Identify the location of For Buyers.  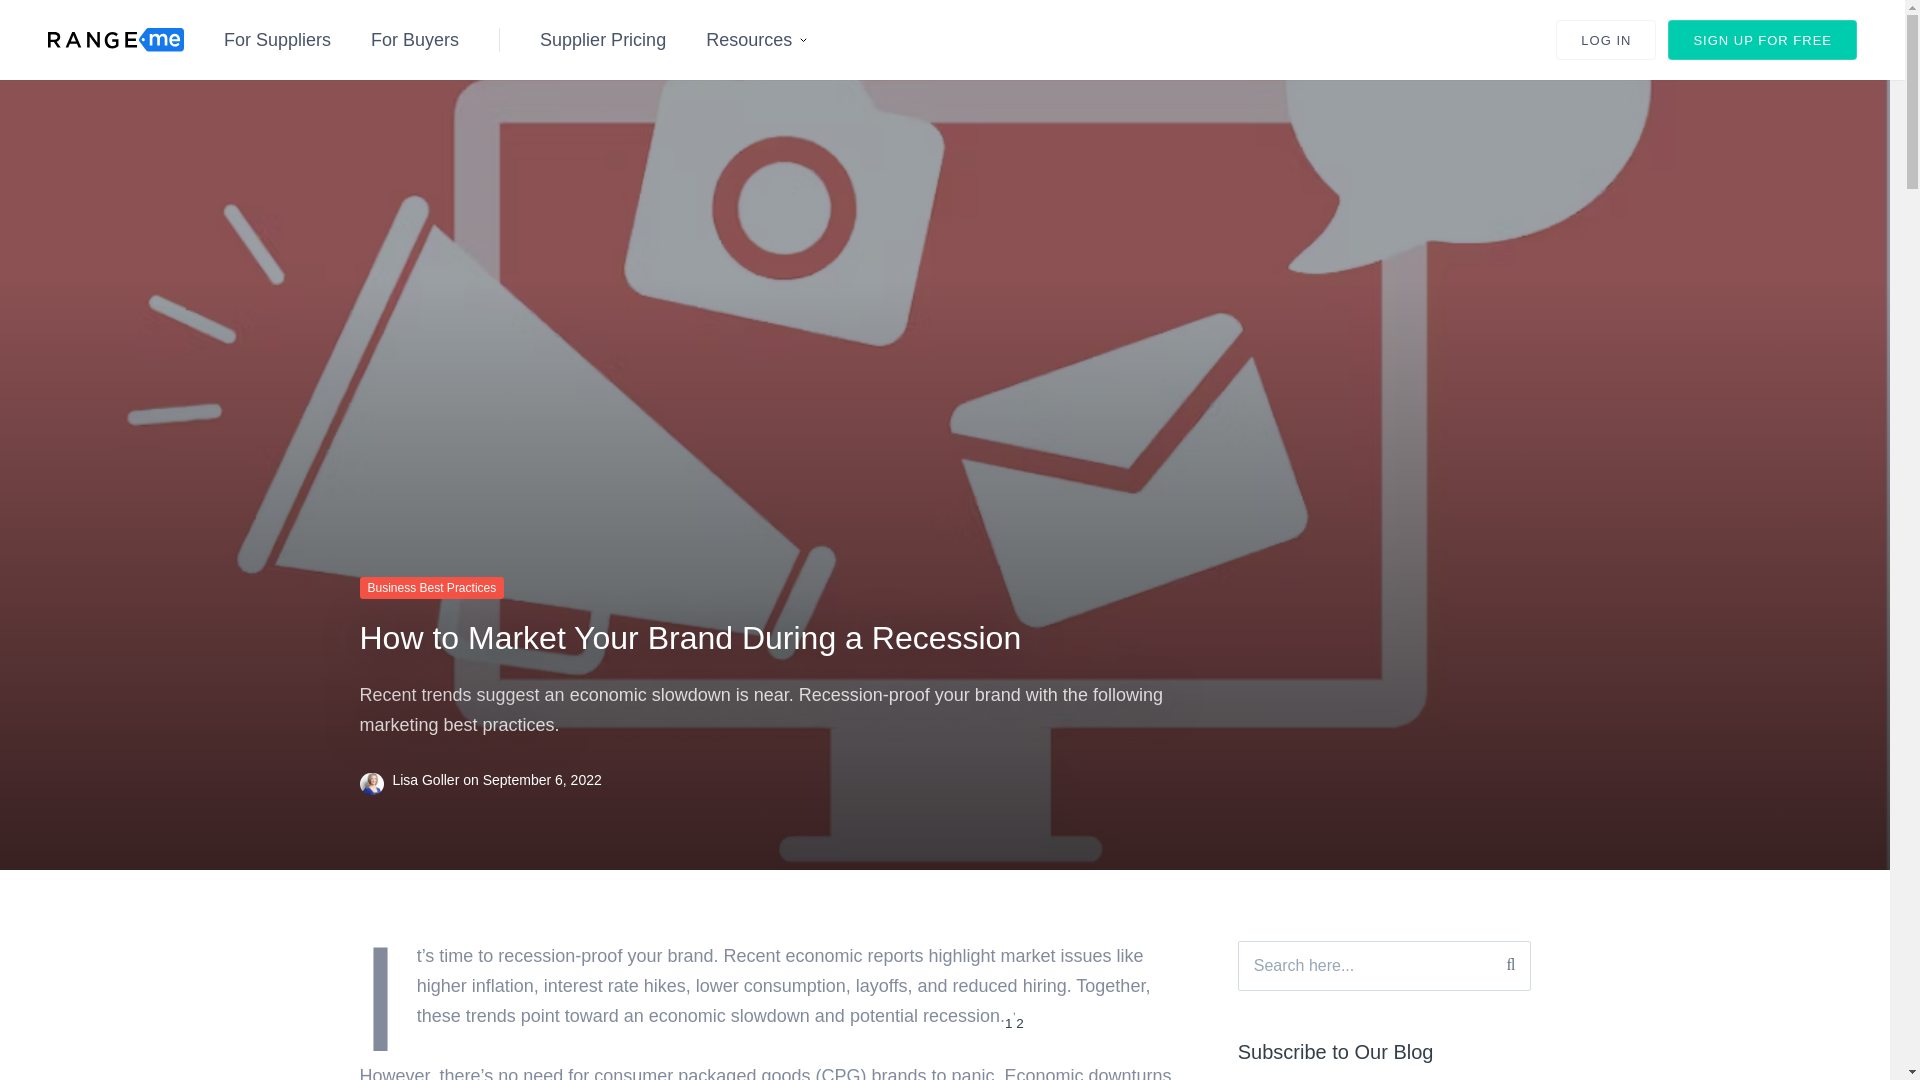
(414, 40).